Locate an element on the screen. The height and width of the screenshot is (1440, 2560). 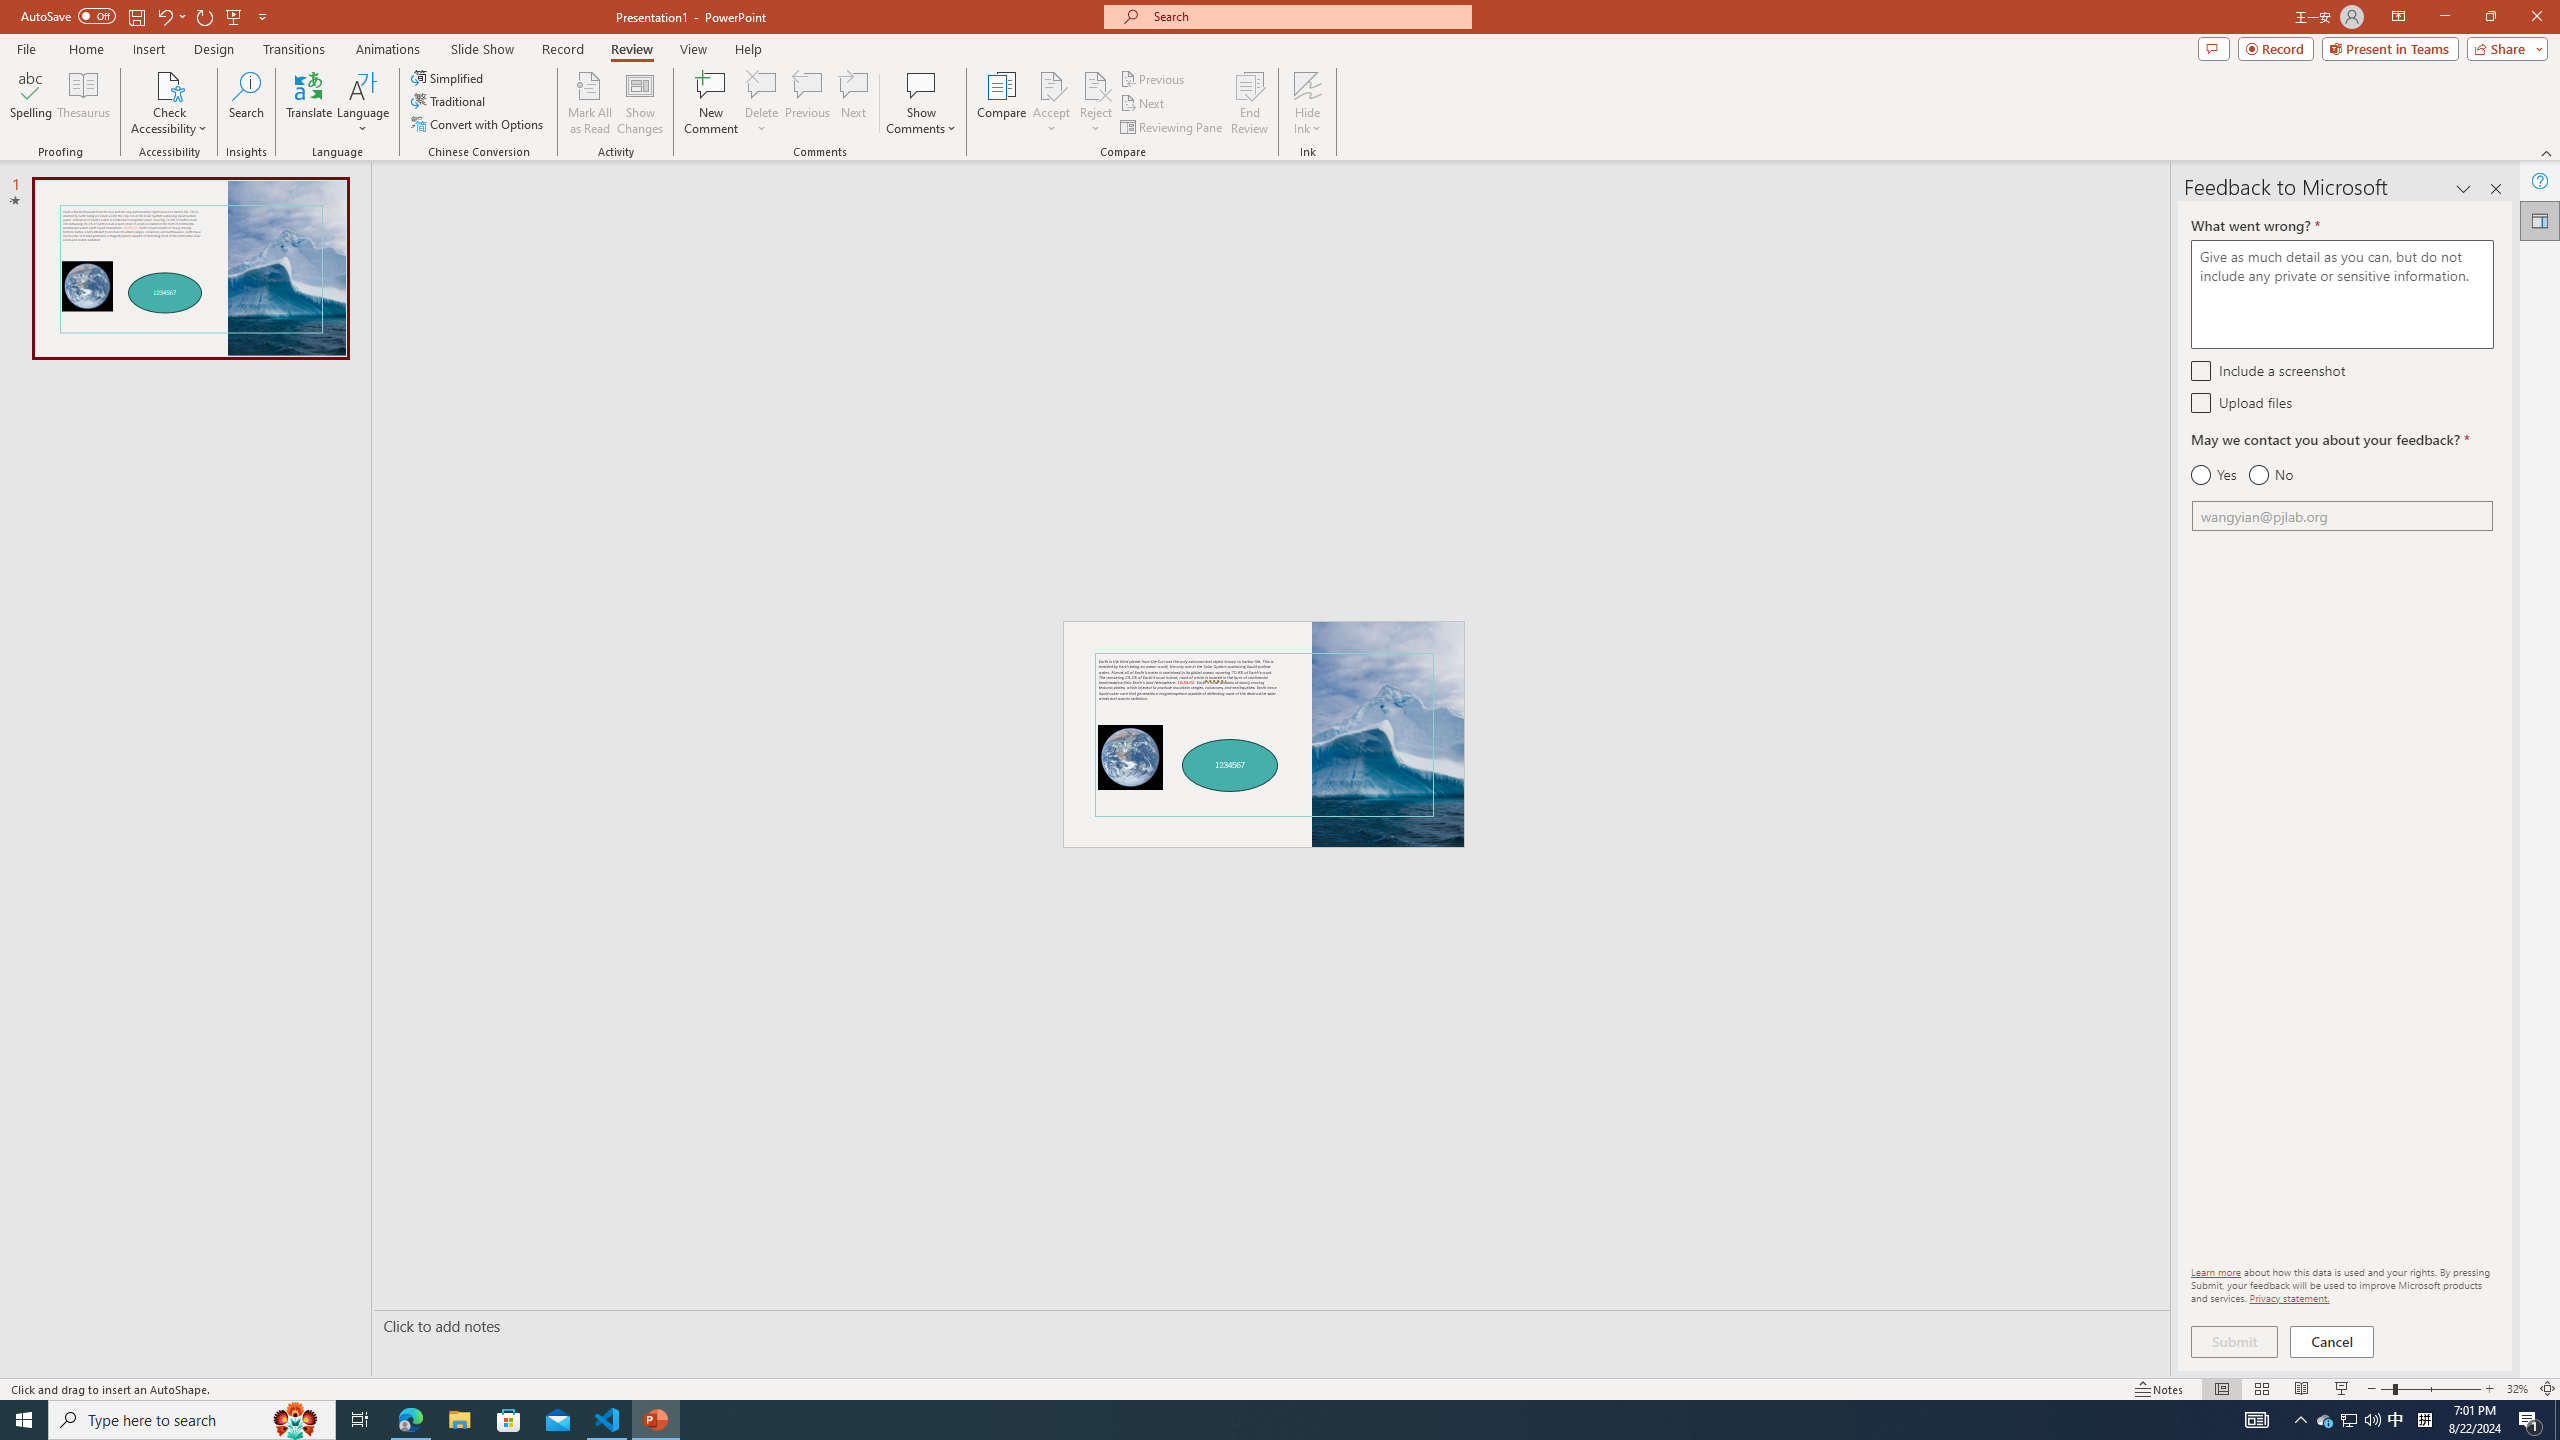
Undo is located at coordinates (170, 16).